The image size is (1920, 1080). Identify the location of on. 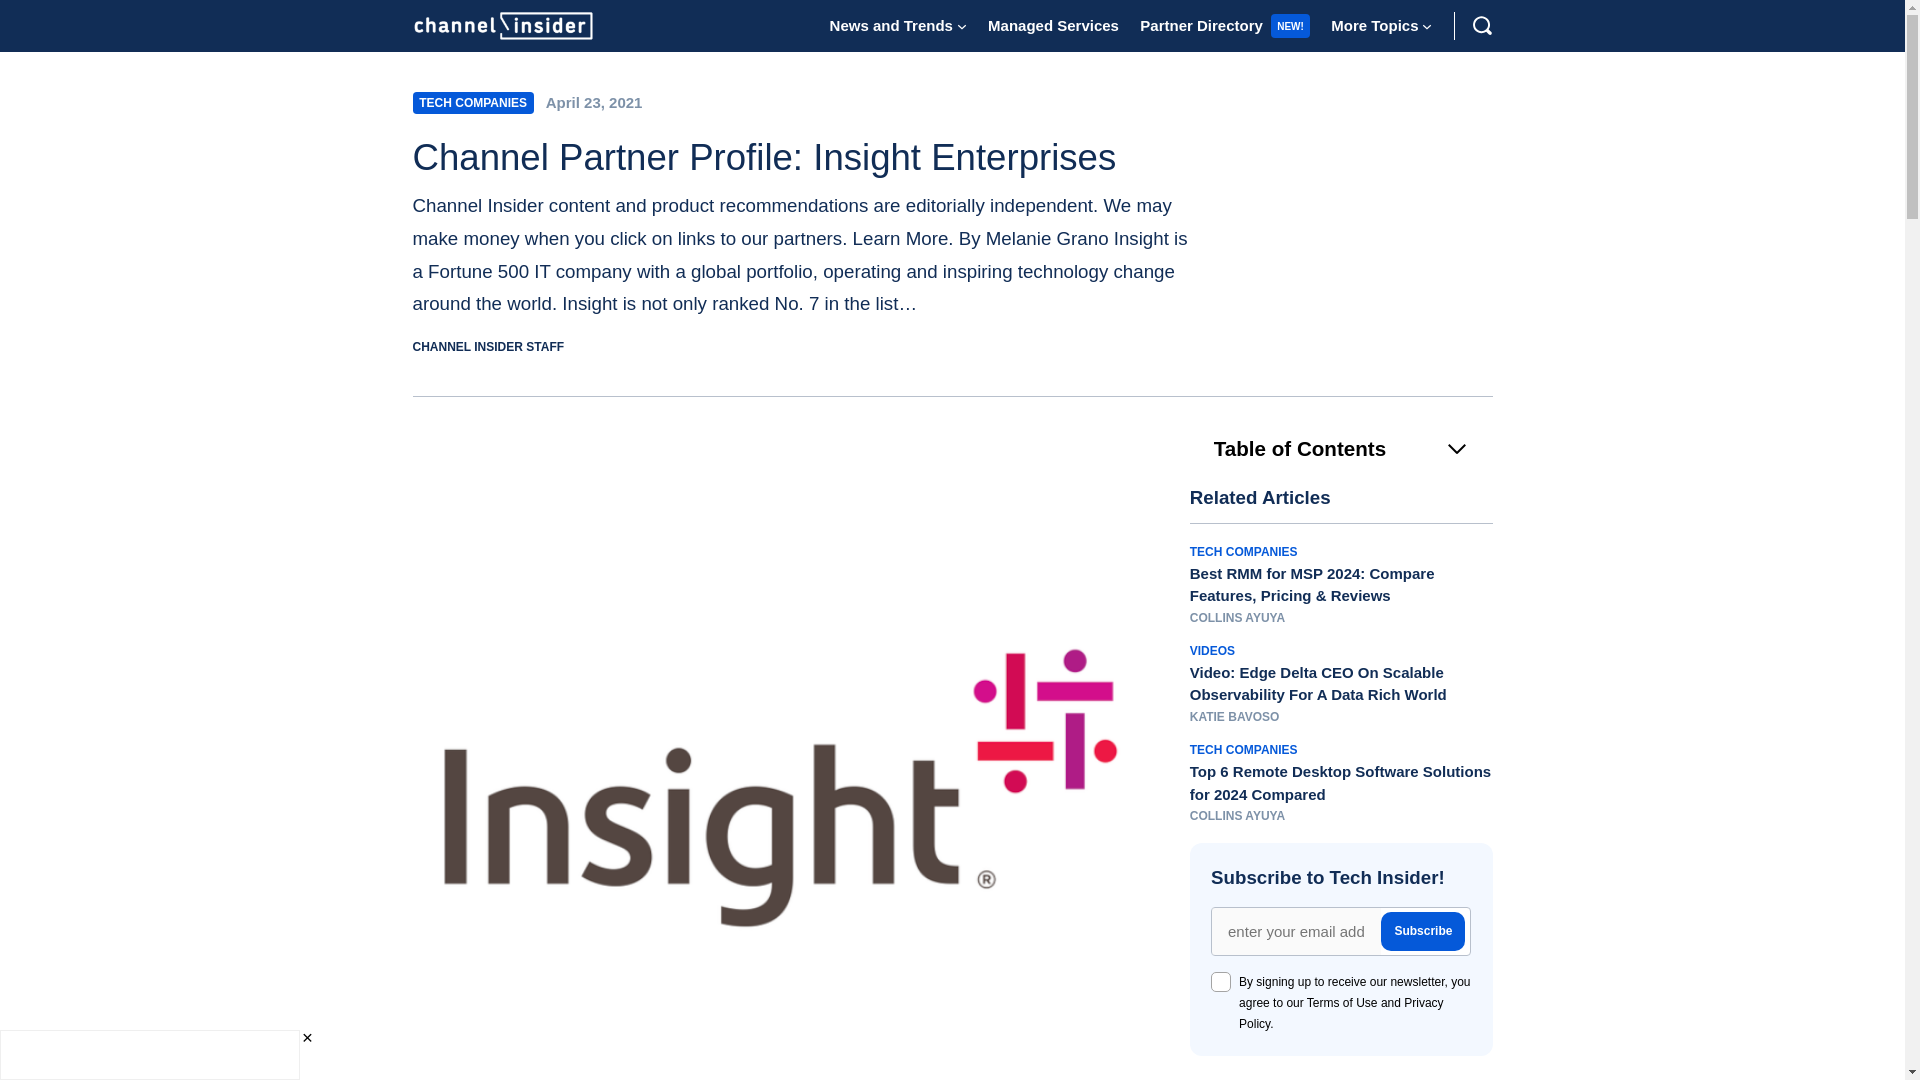
(1220, 982).